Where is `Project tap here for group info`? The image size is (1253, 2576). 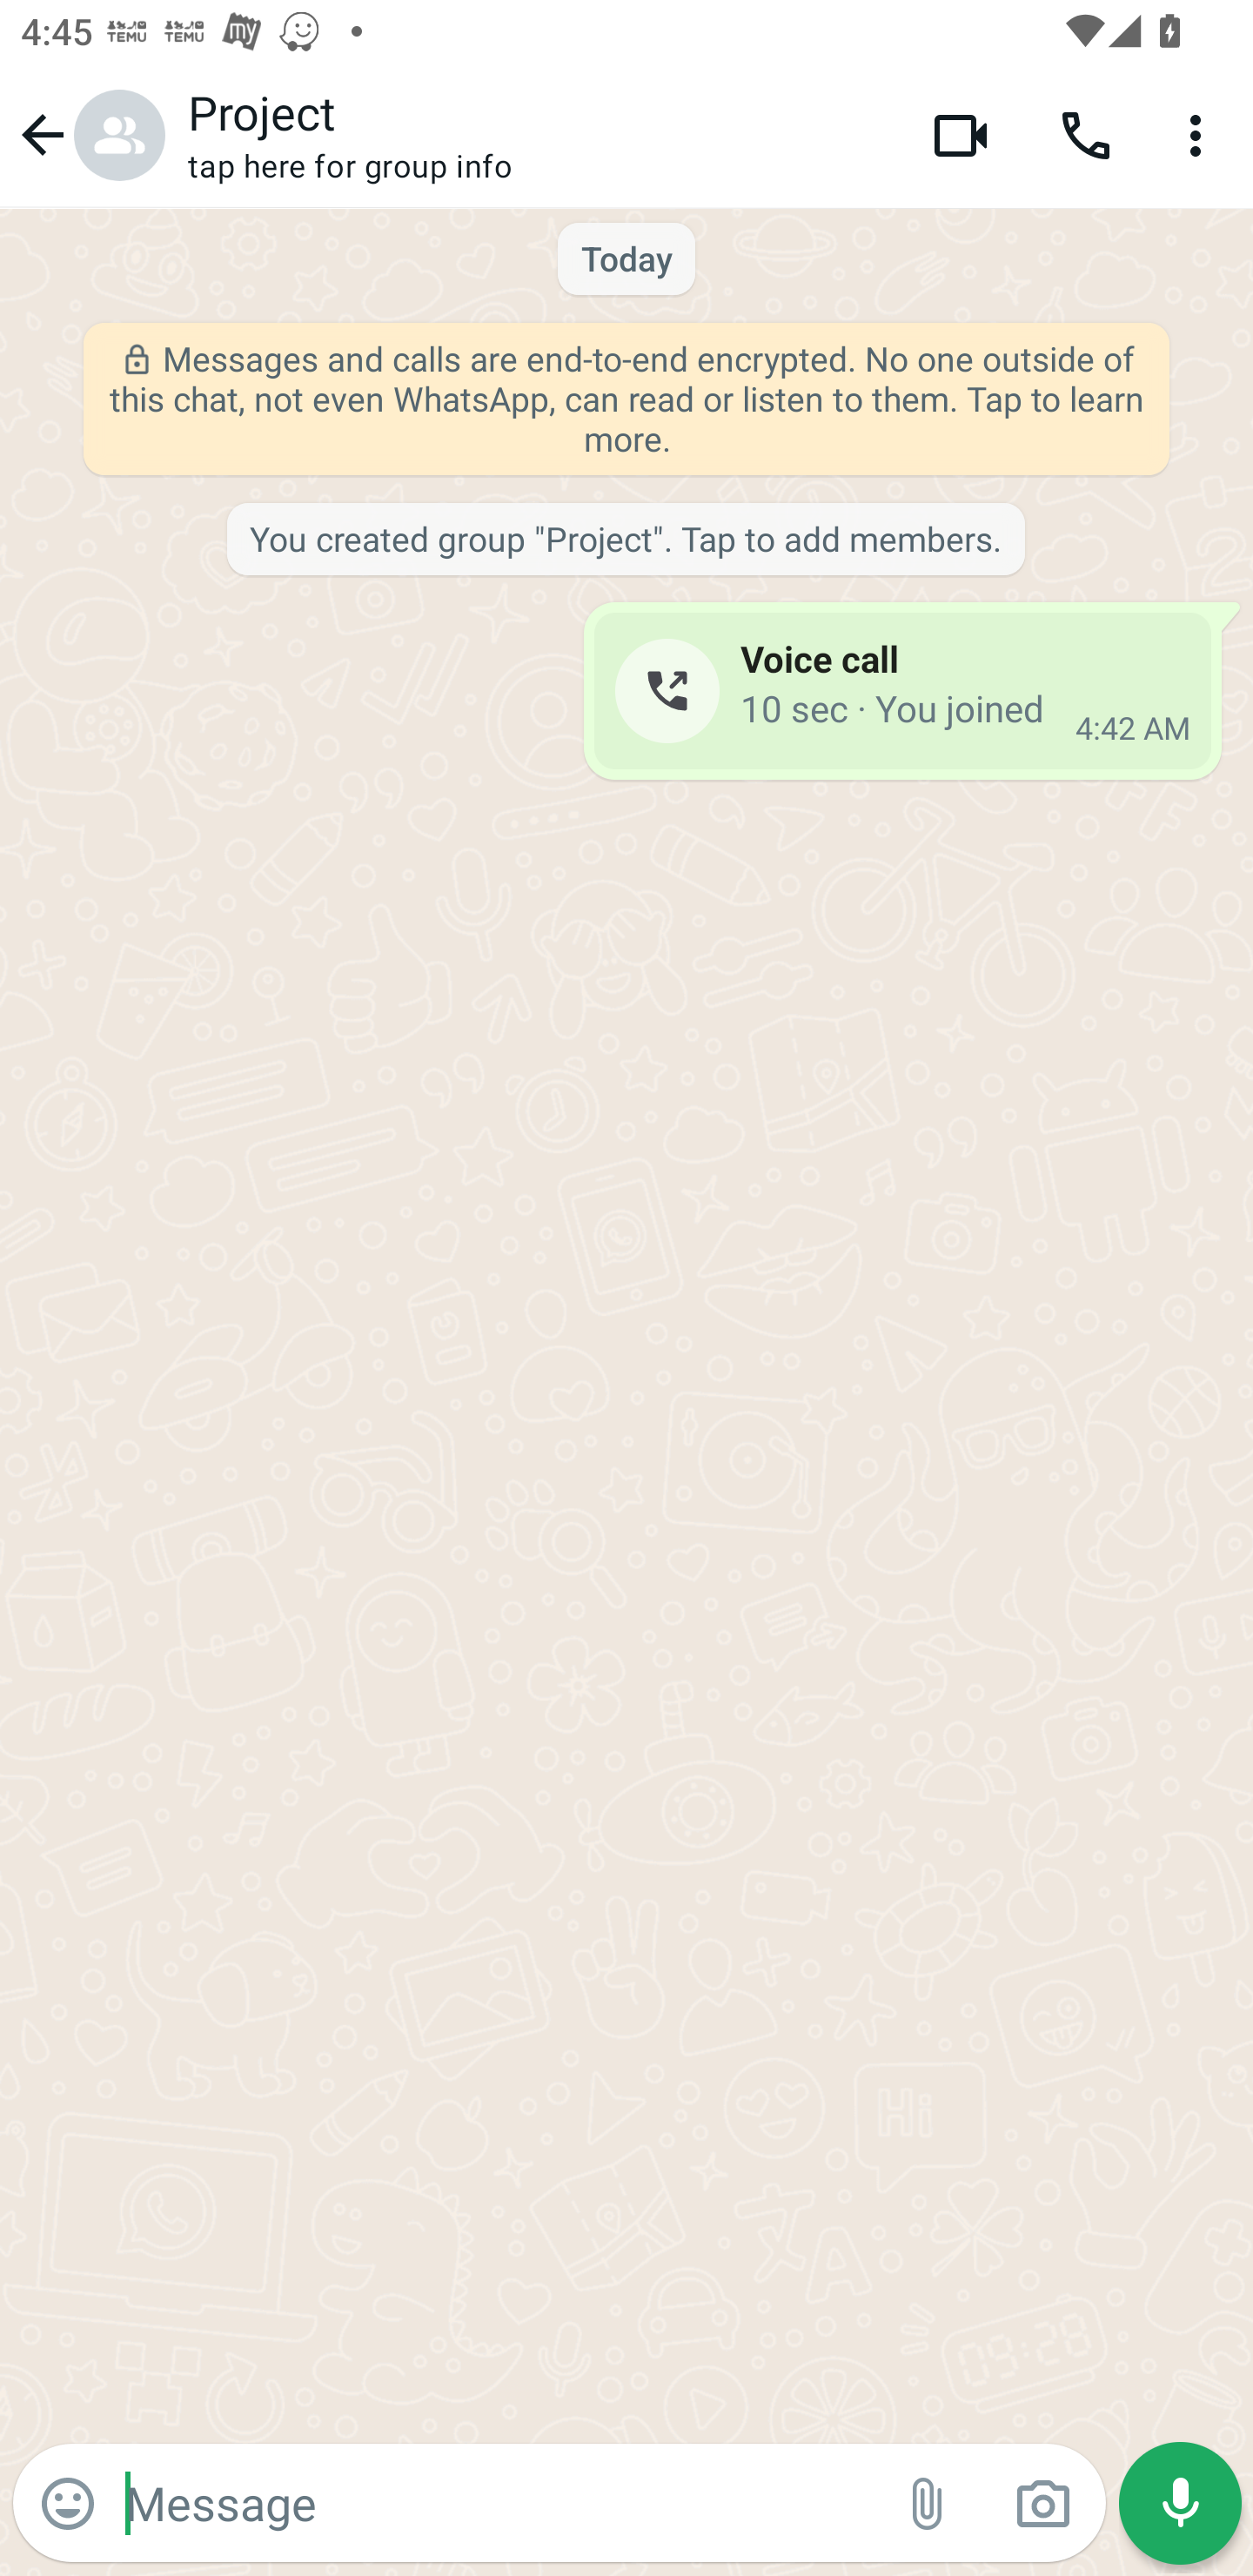 Project tap here for group info is located at coordinates (538, 135).